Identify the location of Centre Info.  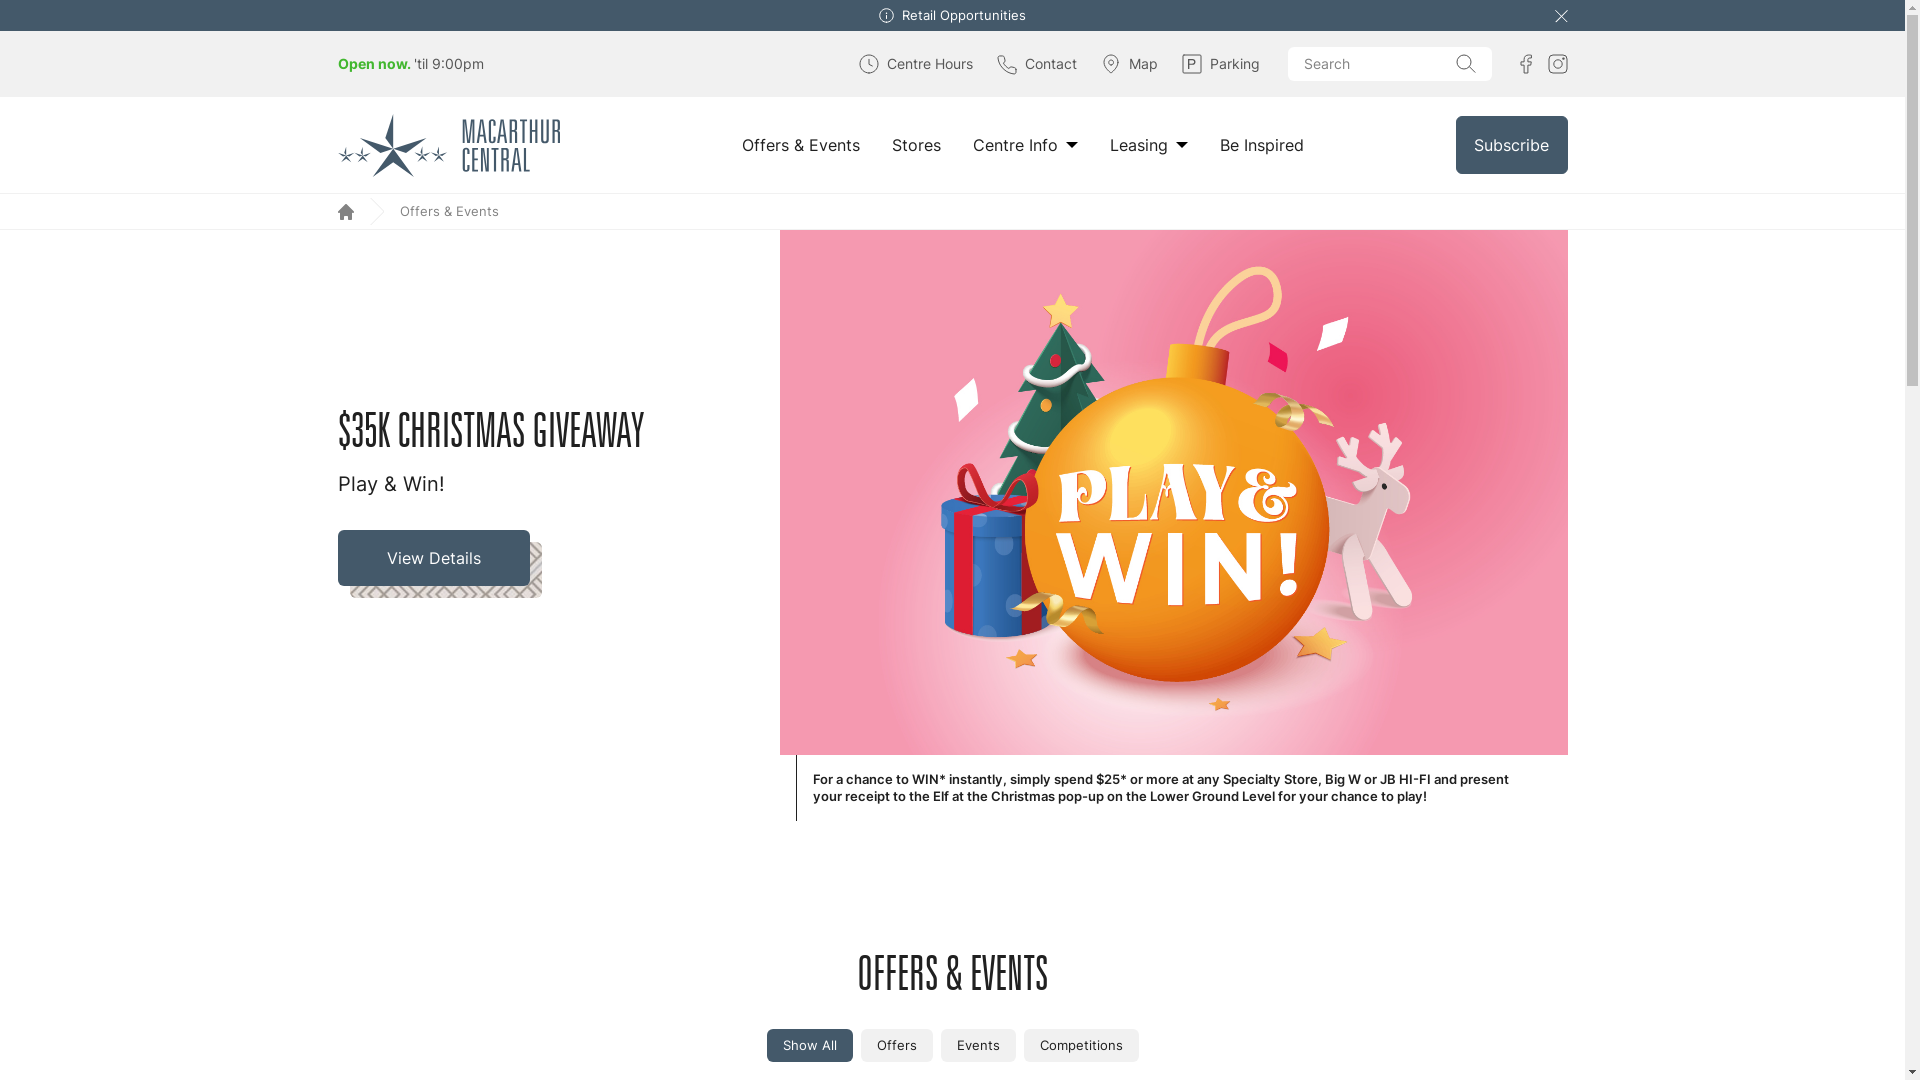
(1024, 145).